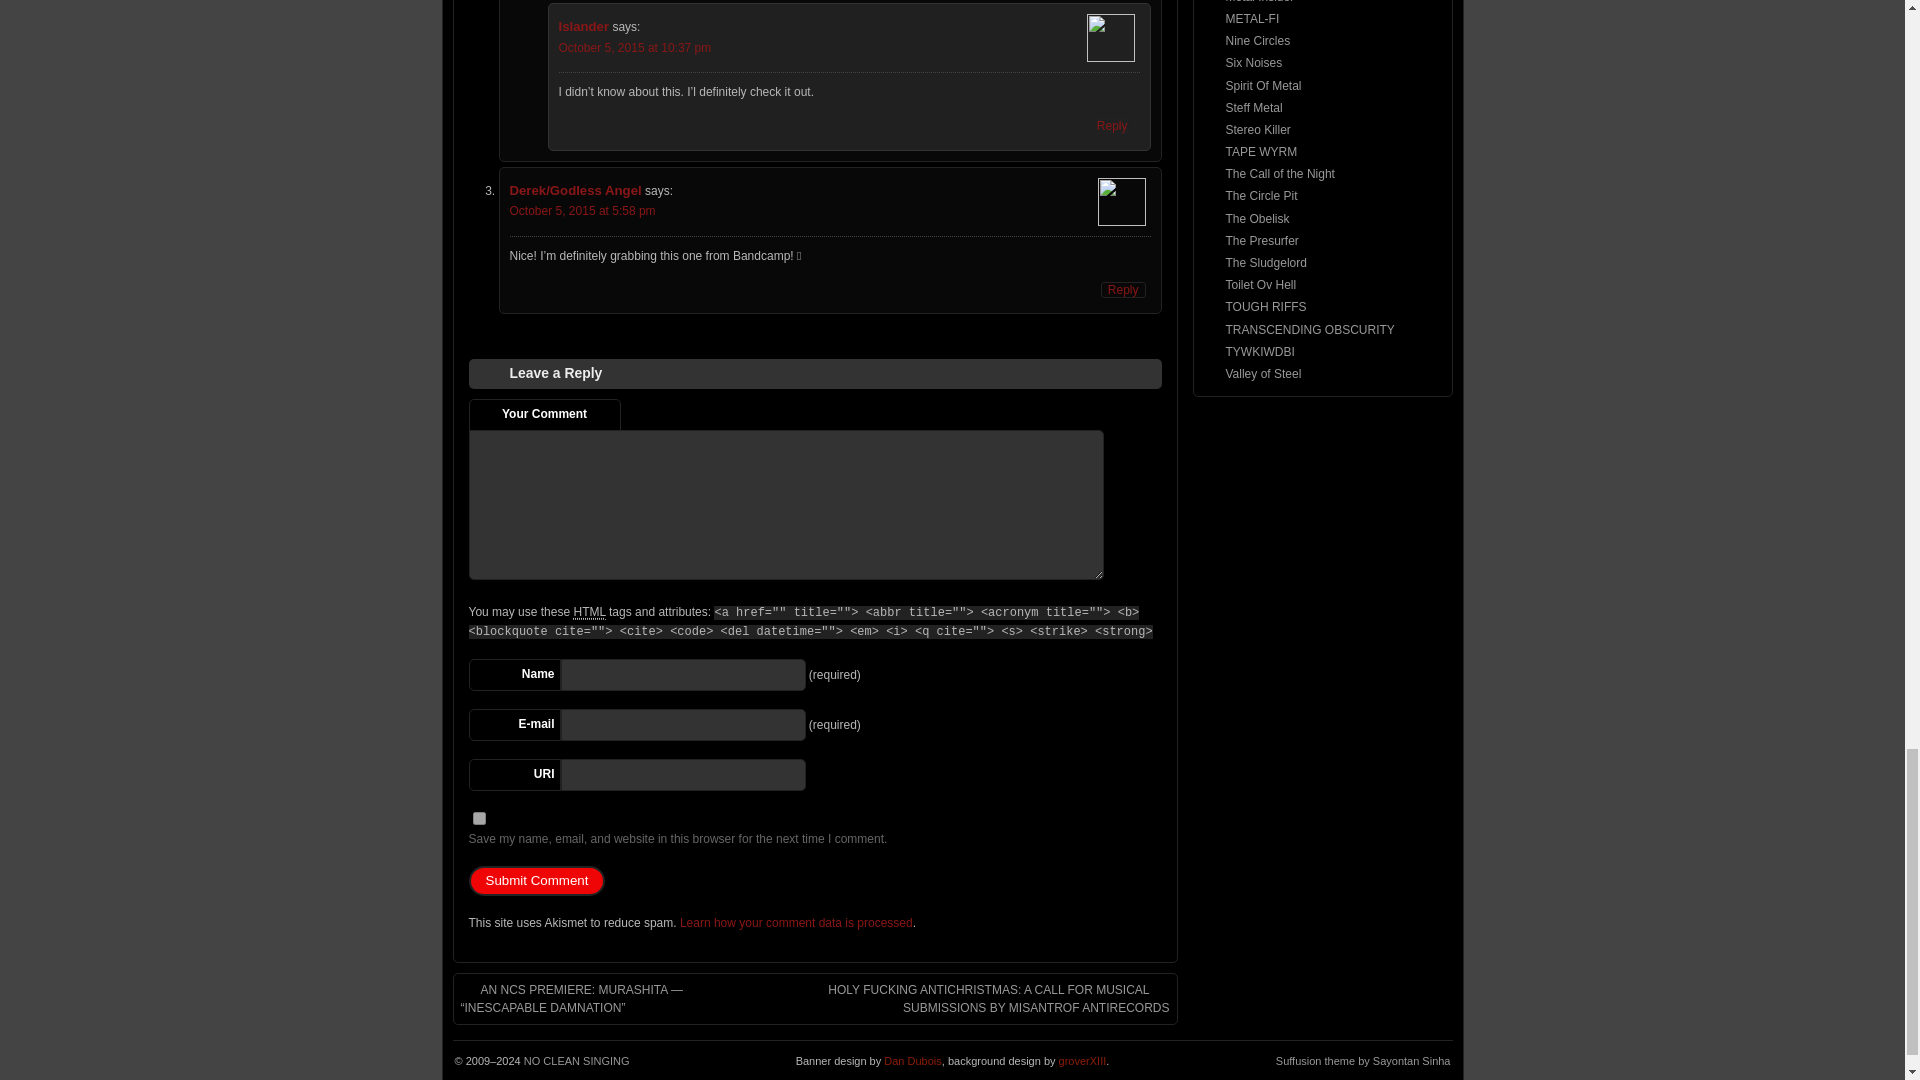  What do you see at coordinates (1112, 125) in the screenshot?
I see `Reply` at bounding box center [1112, 125].